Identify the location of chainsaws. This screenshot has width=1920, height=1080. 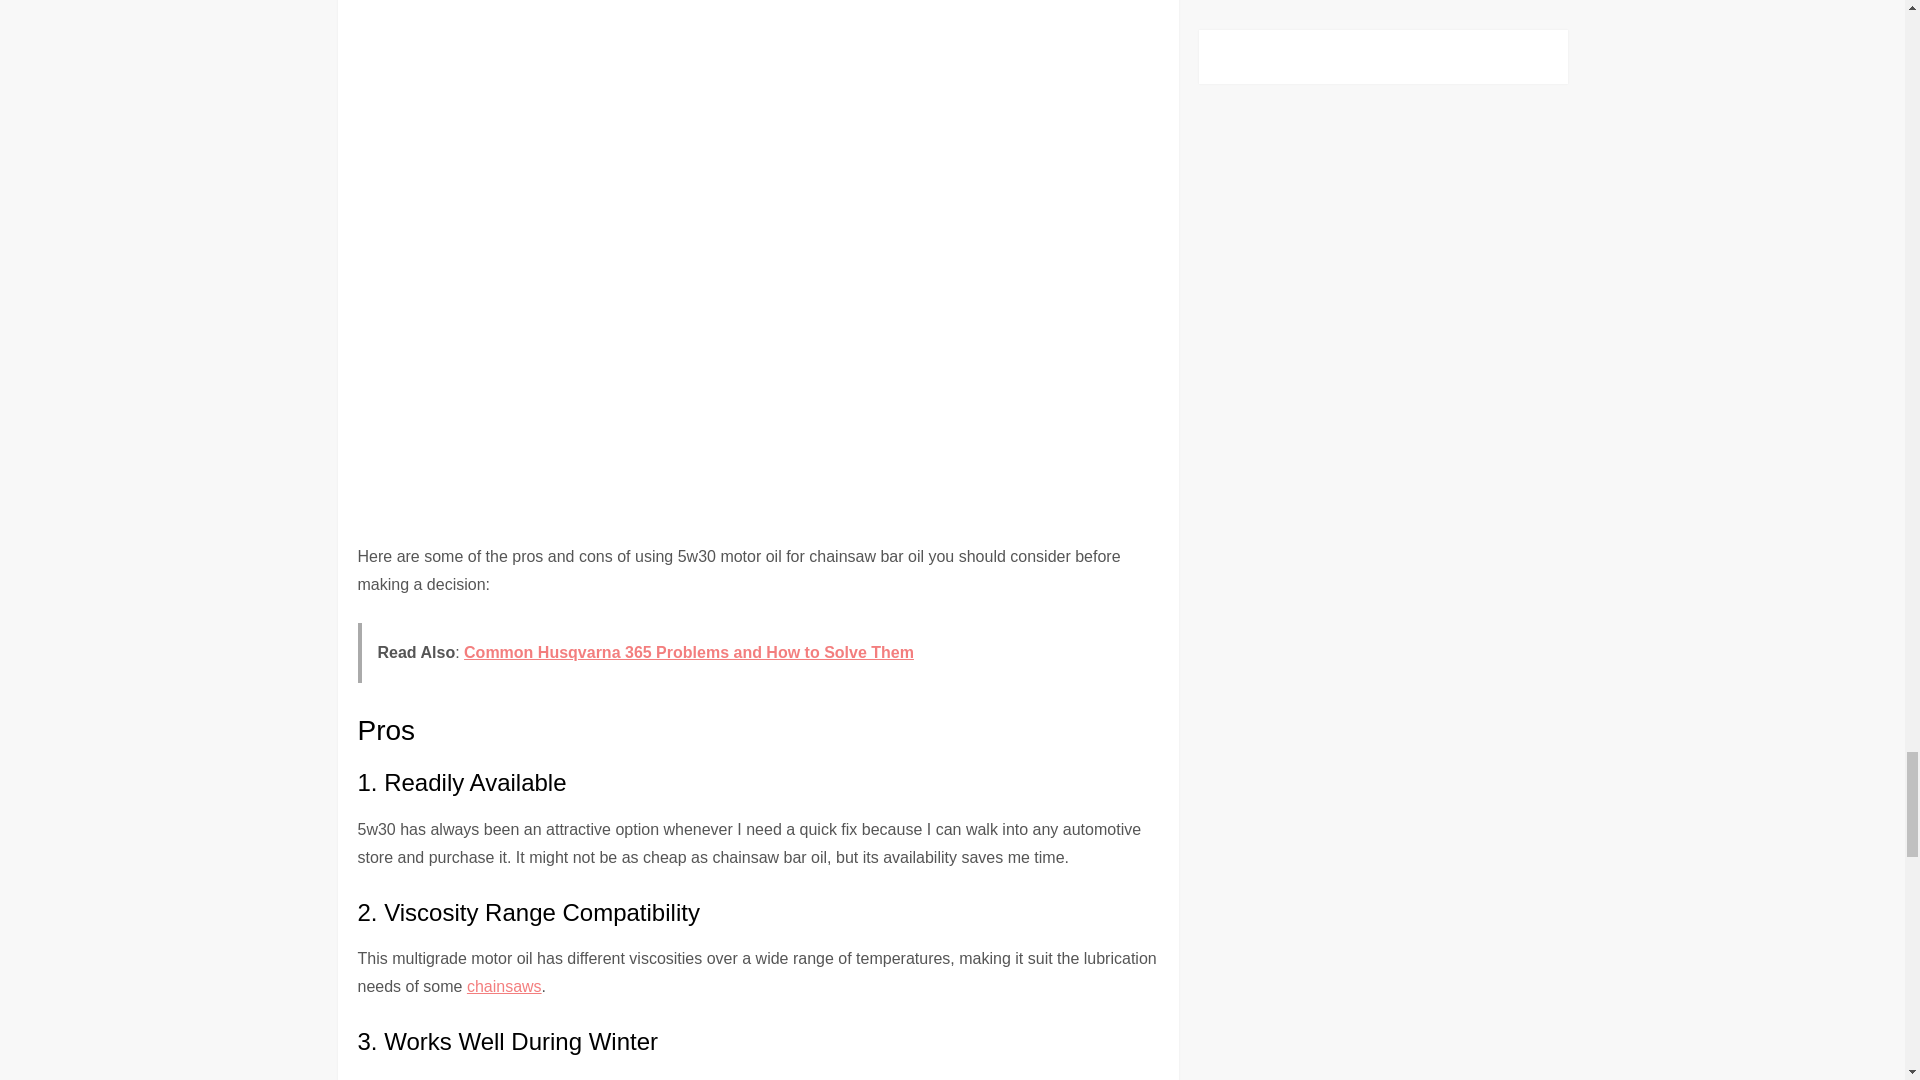
(504, 986).